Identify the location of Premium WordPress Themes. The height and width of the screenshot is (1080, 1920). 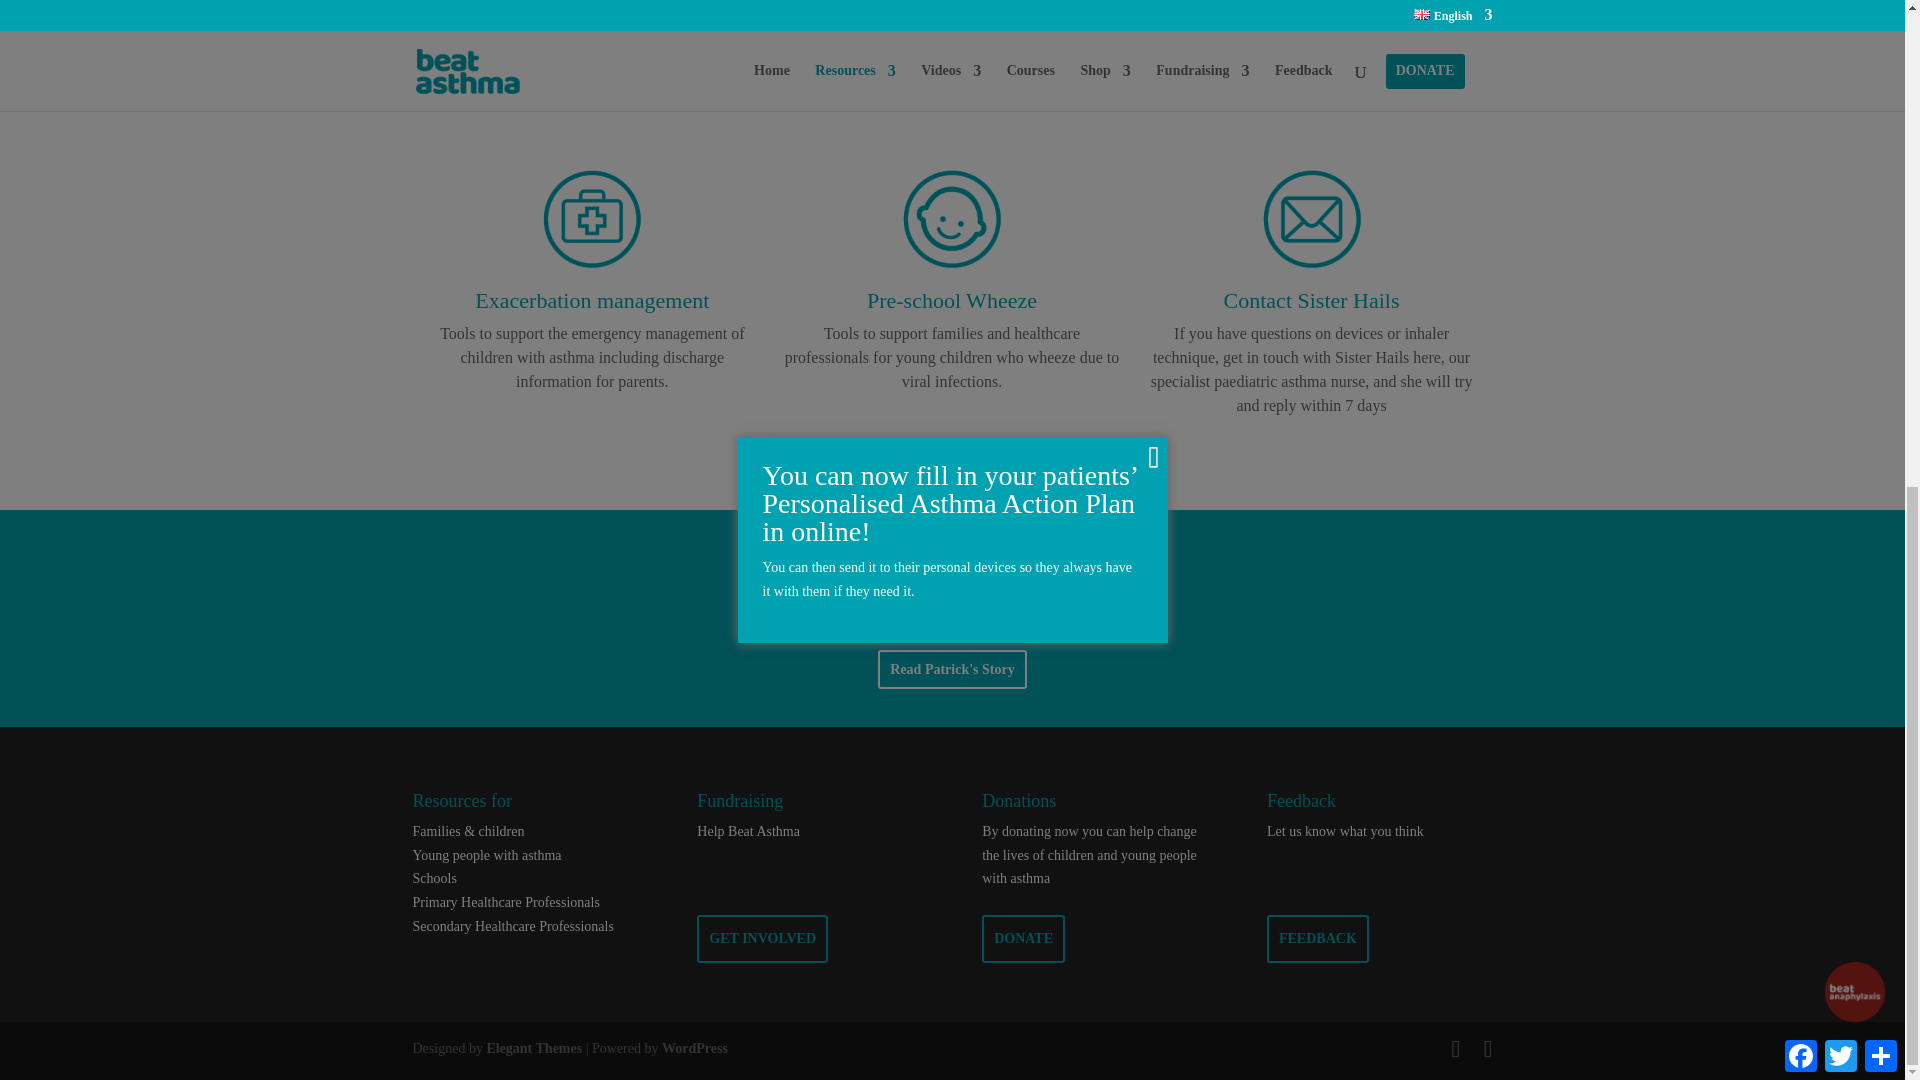
(533, 1048).